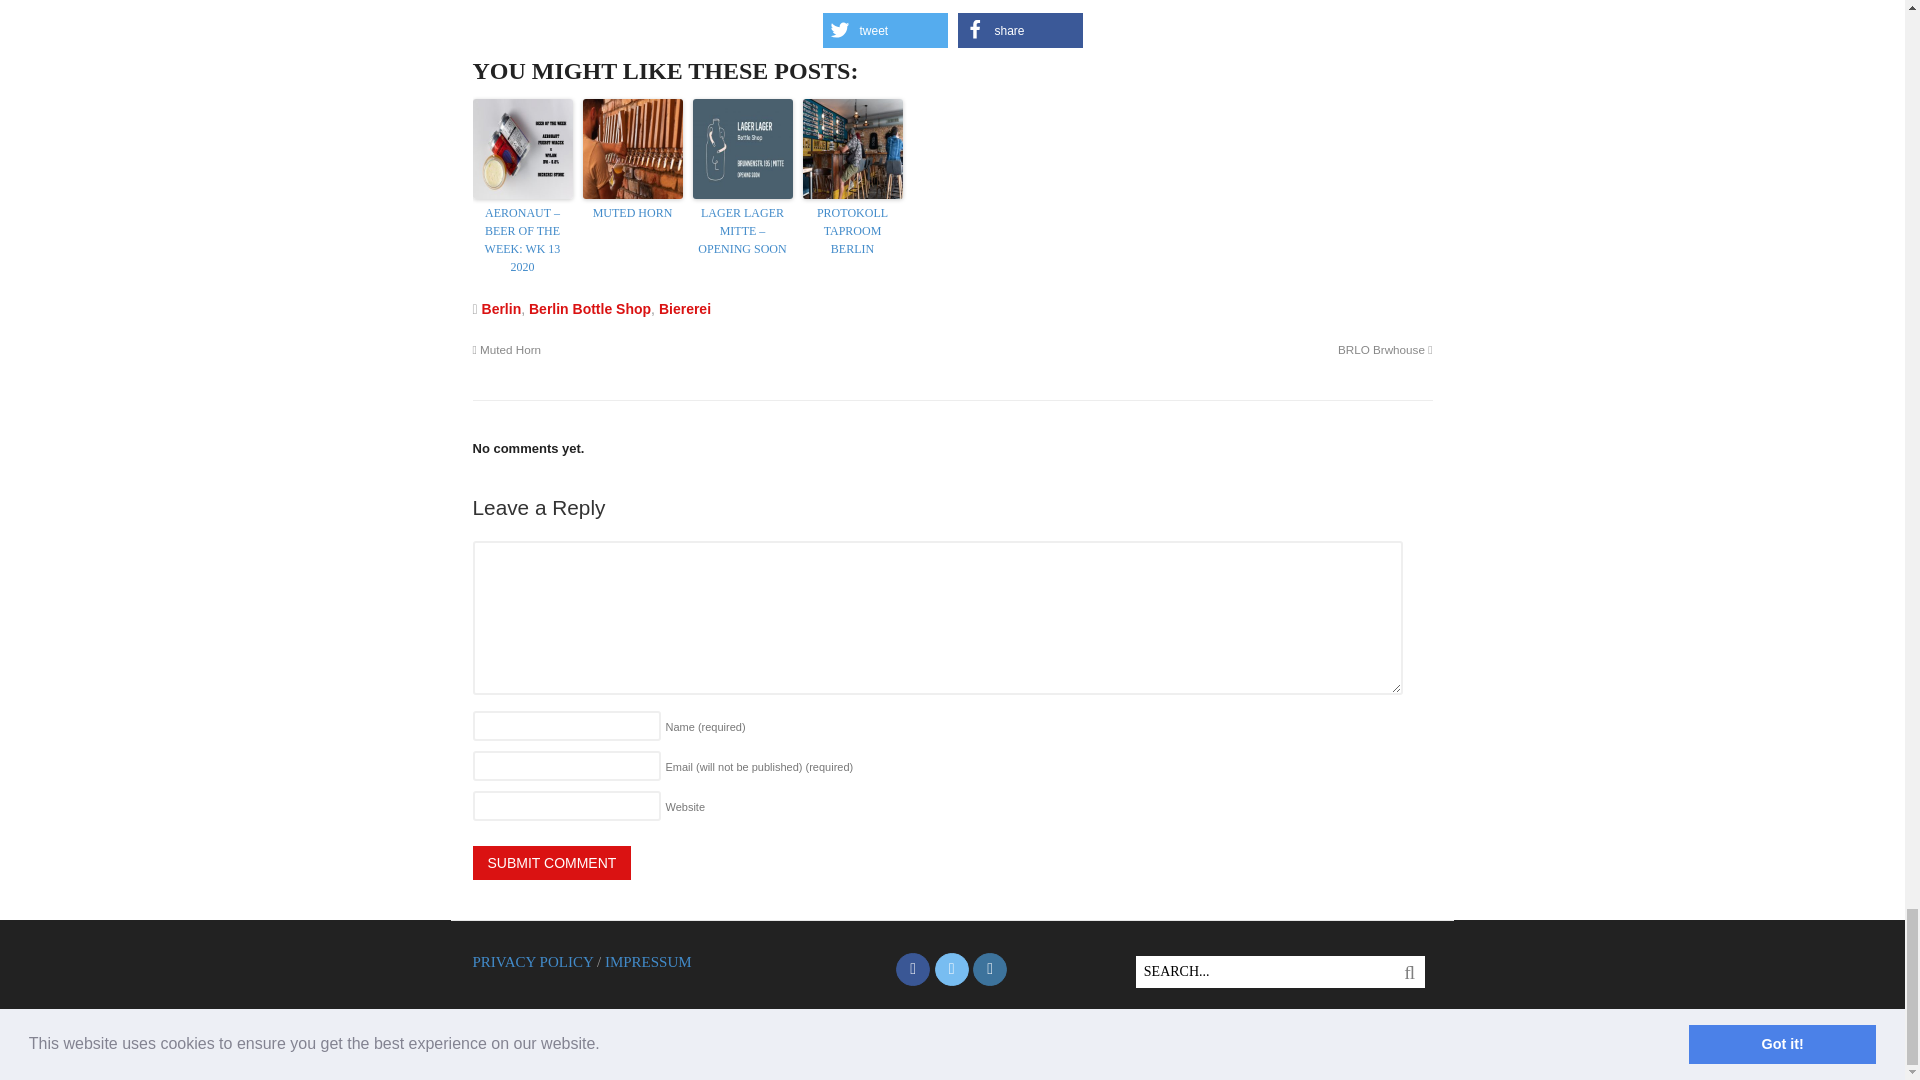  What do you see at coordinates (1020, 30) in the screenshot?
I see `share ` at bounding box center [1020, 30].